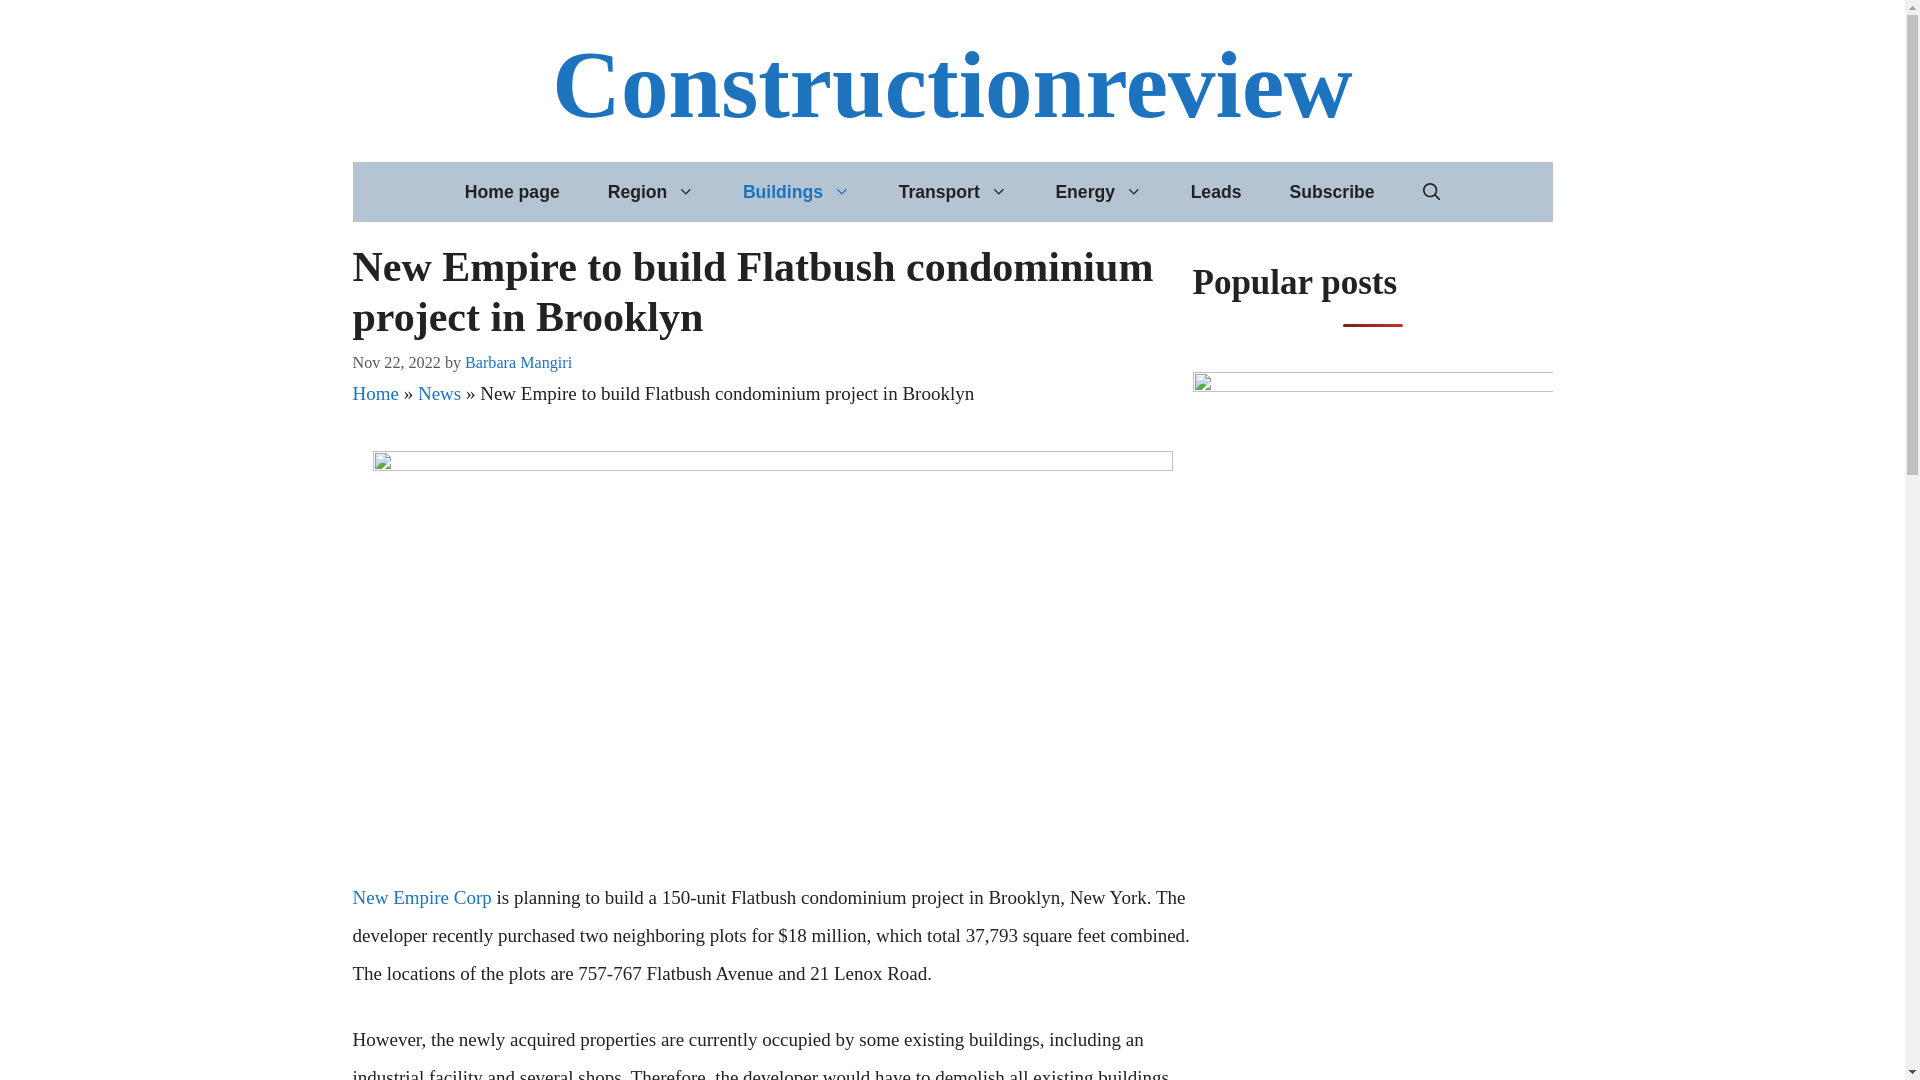  Describe the element at coordinates (954, 192) in the screenshot. I see `Transport` at that location.